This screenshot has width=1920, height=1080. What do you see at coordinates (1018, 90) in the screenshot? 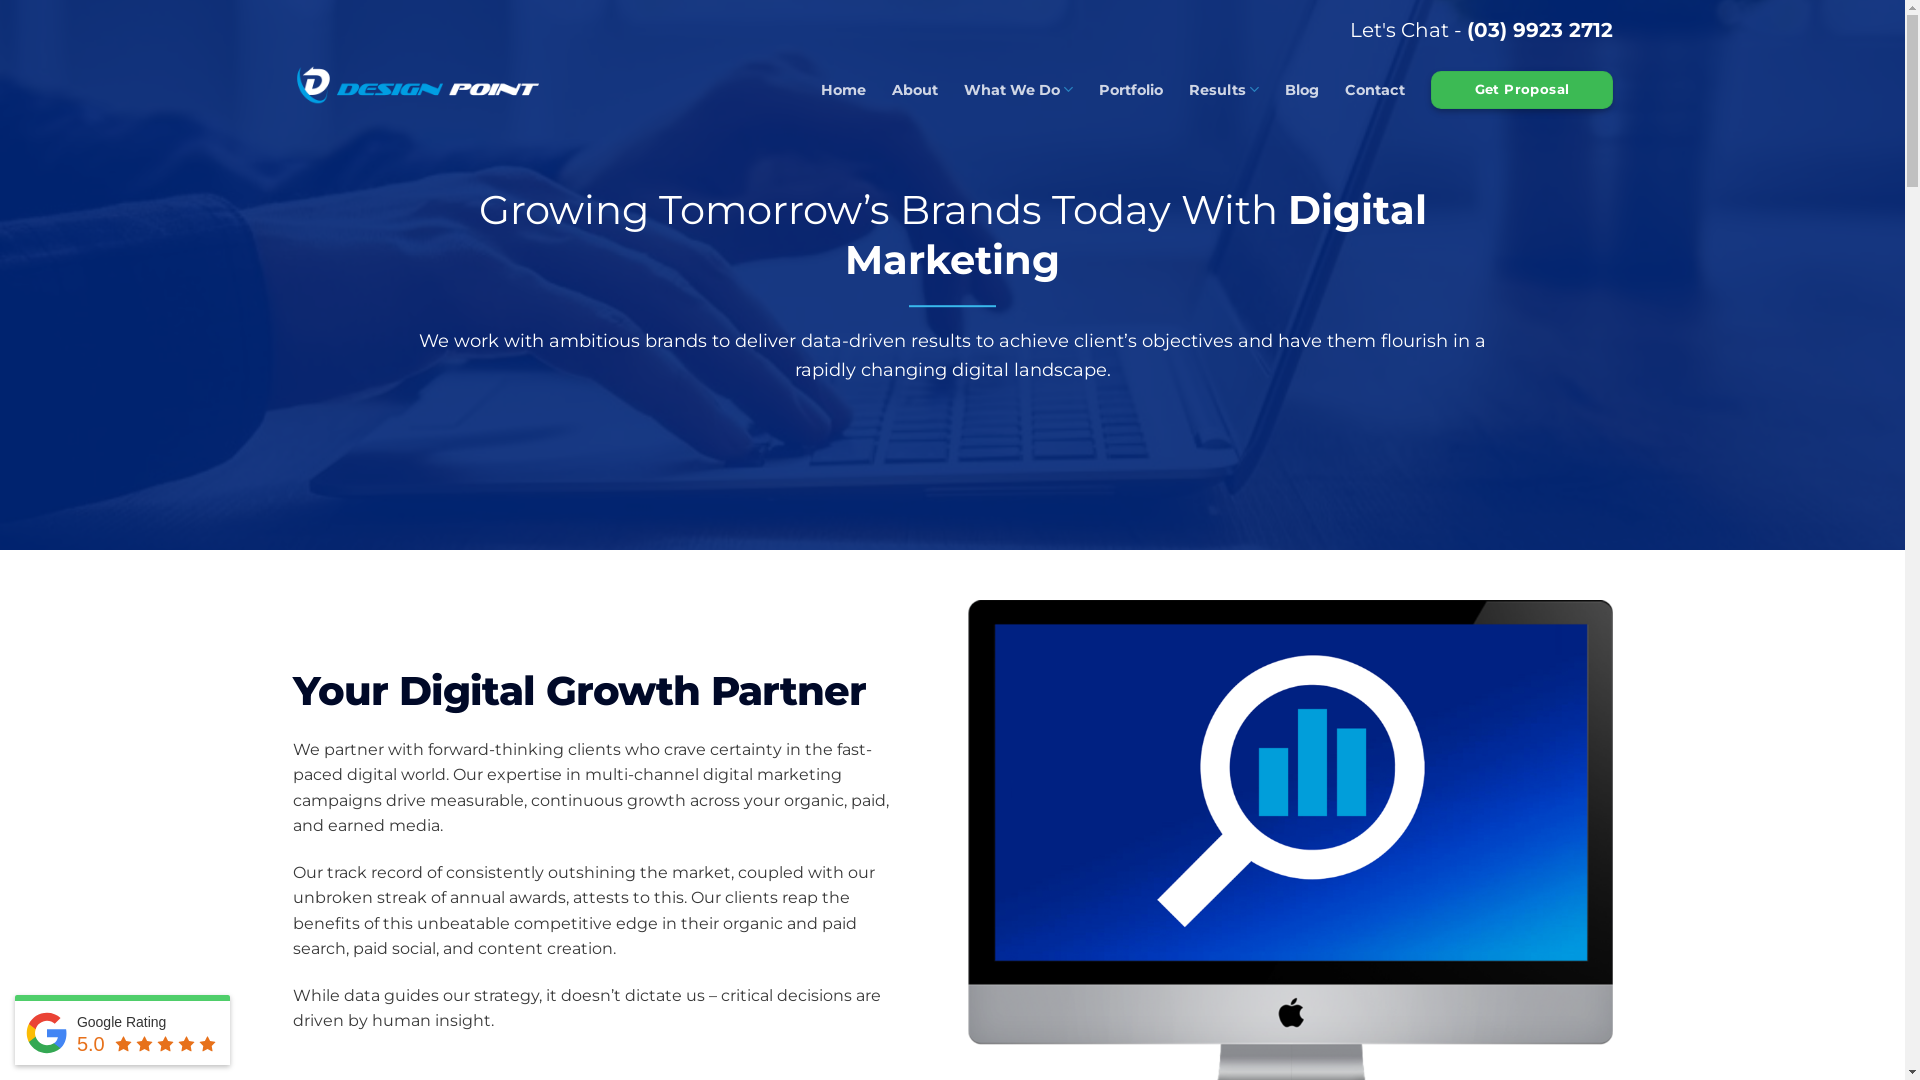
I see `What We Do` at bounding box center [1018, 90].